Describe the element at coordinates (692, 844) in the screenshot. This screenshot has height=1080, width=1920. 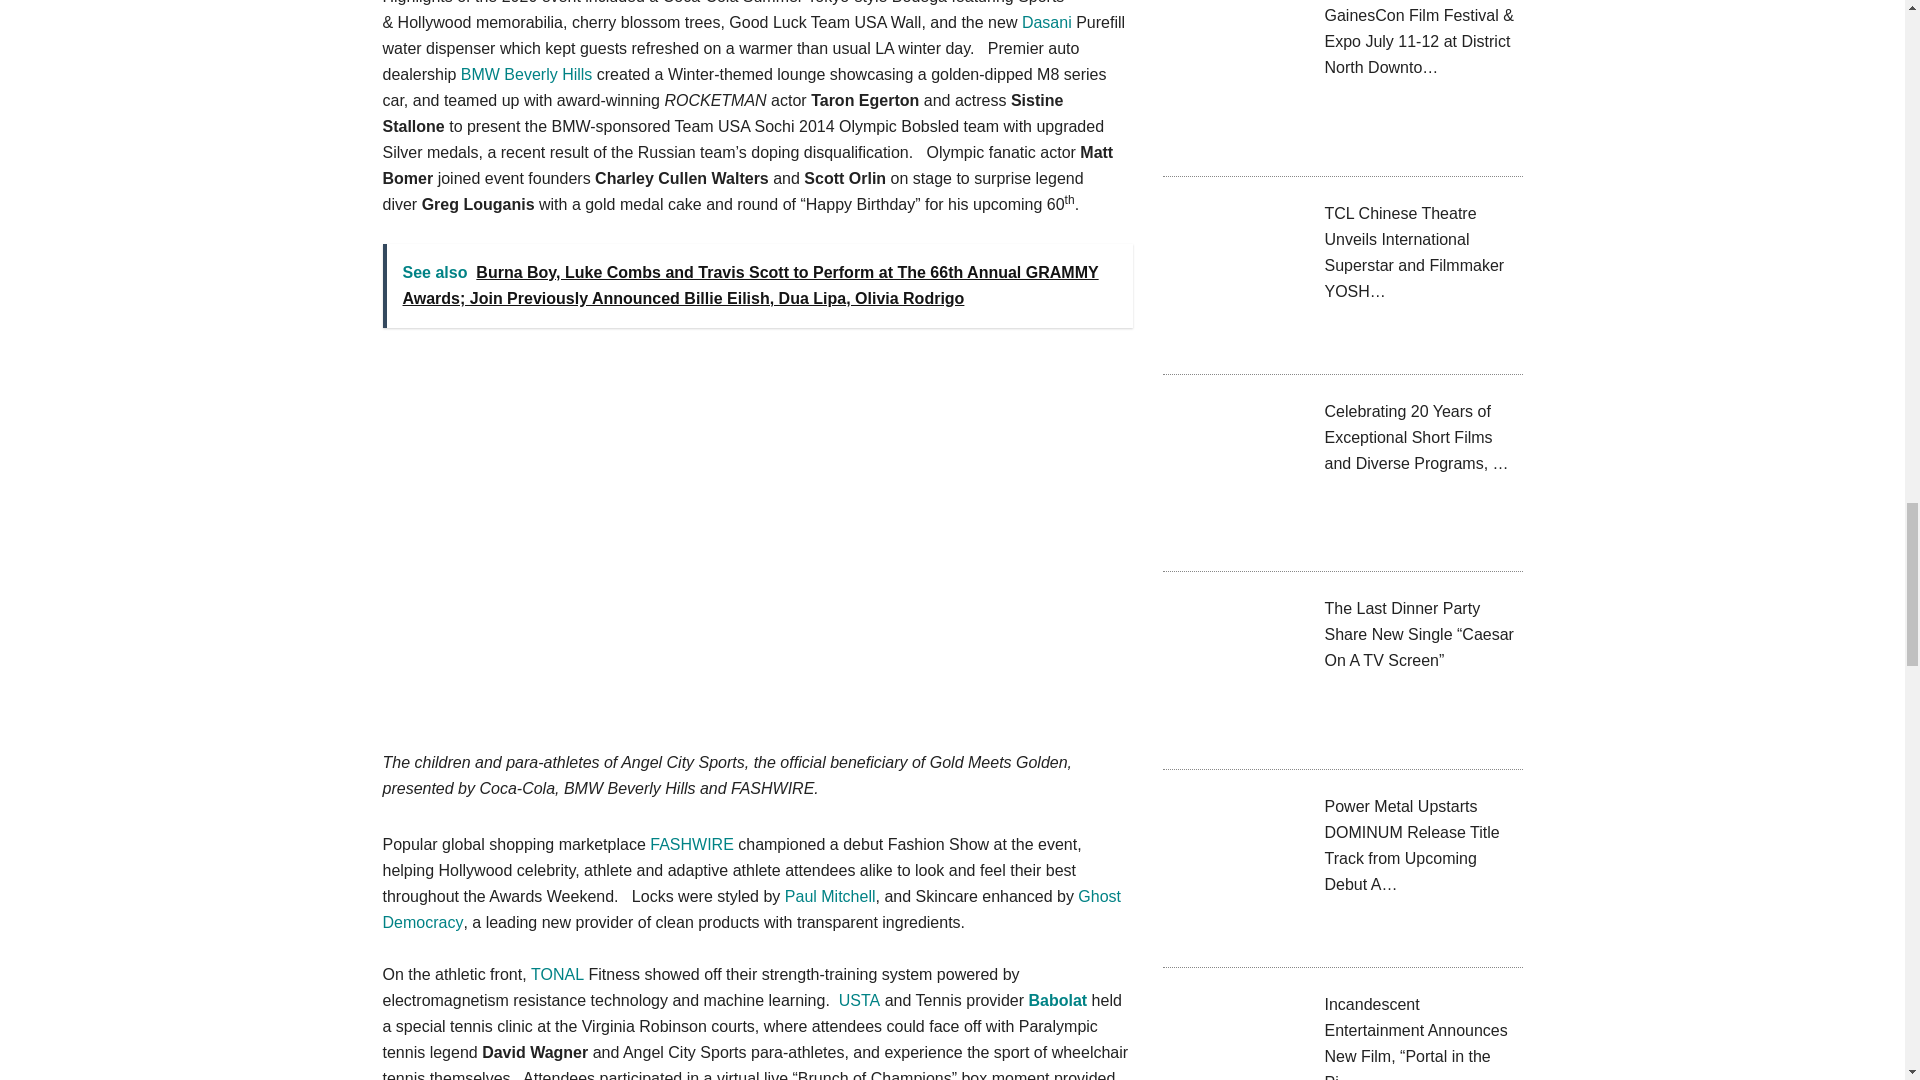
I see `FASHWIRE` at that location.